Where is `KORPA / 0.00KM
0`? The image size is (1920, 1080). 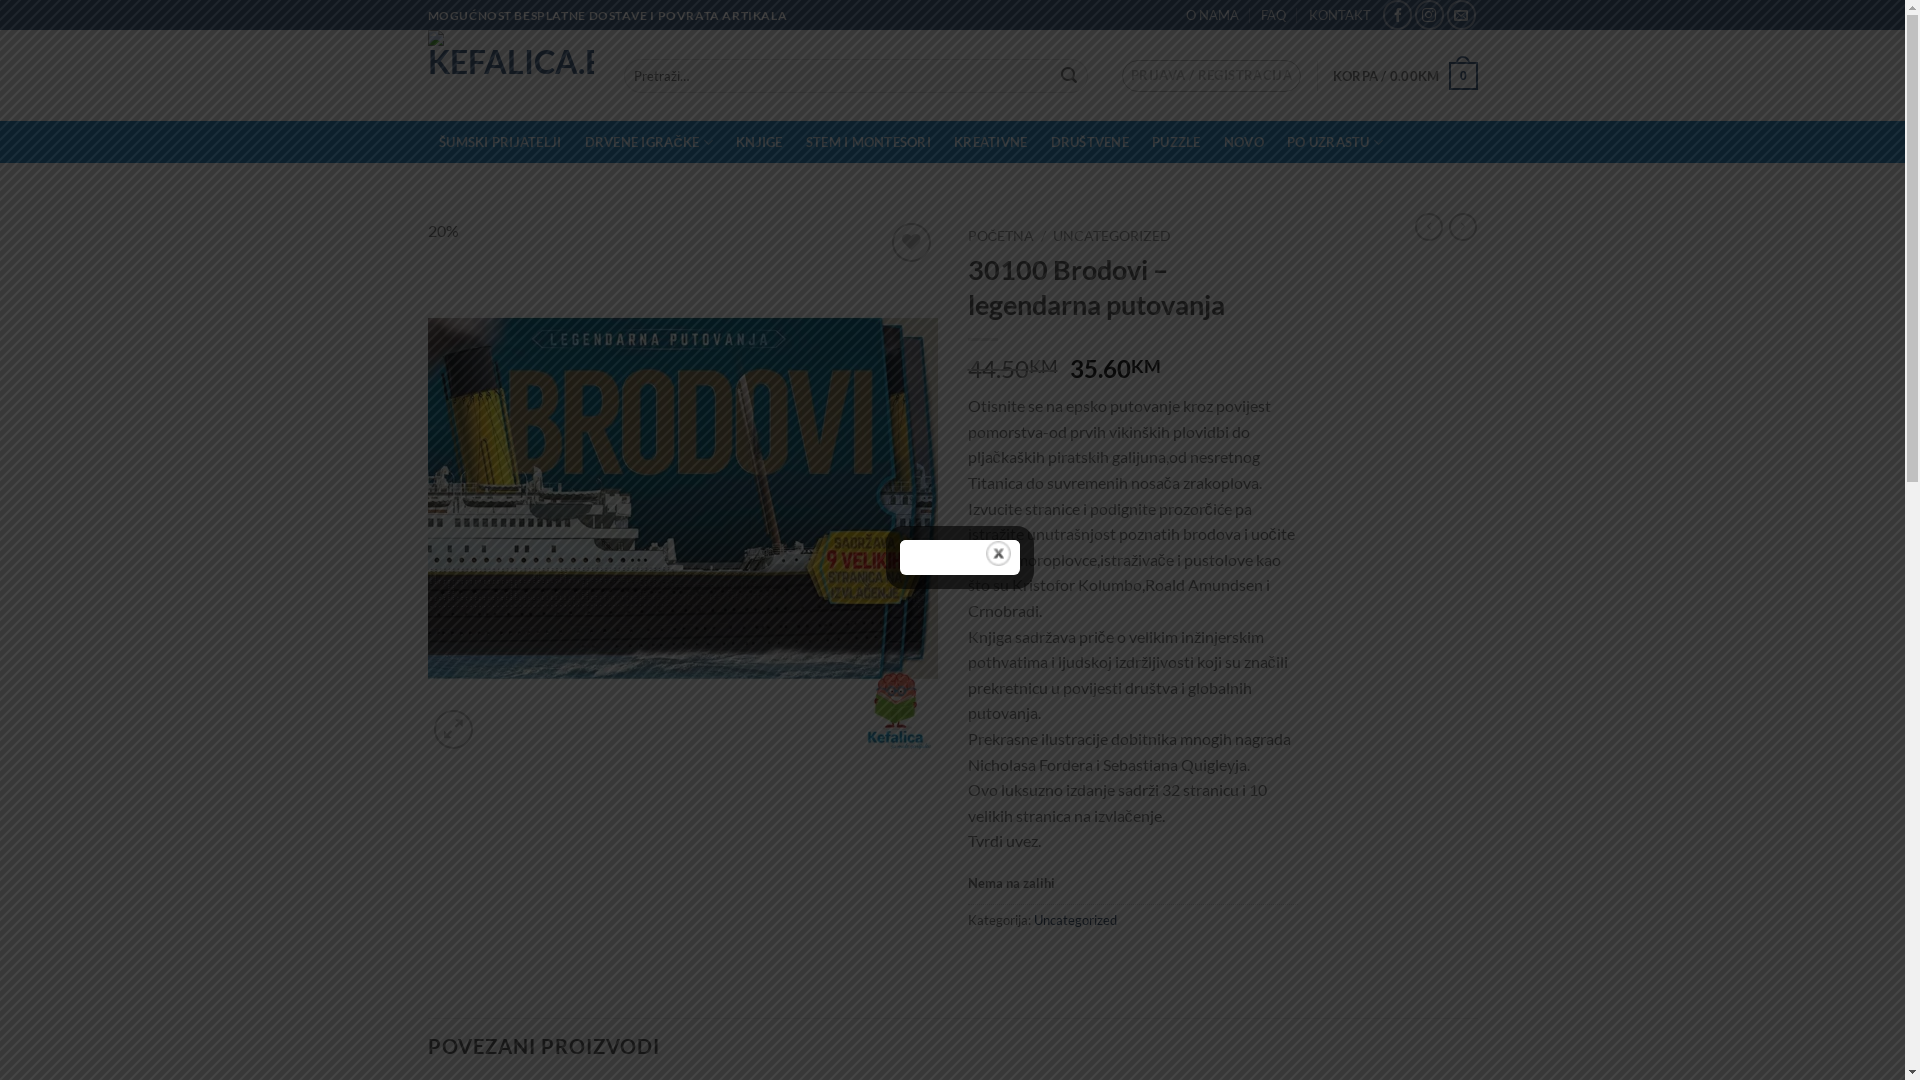
KORPA / 0.00KM
0 is located at coordinates (1406, 76).